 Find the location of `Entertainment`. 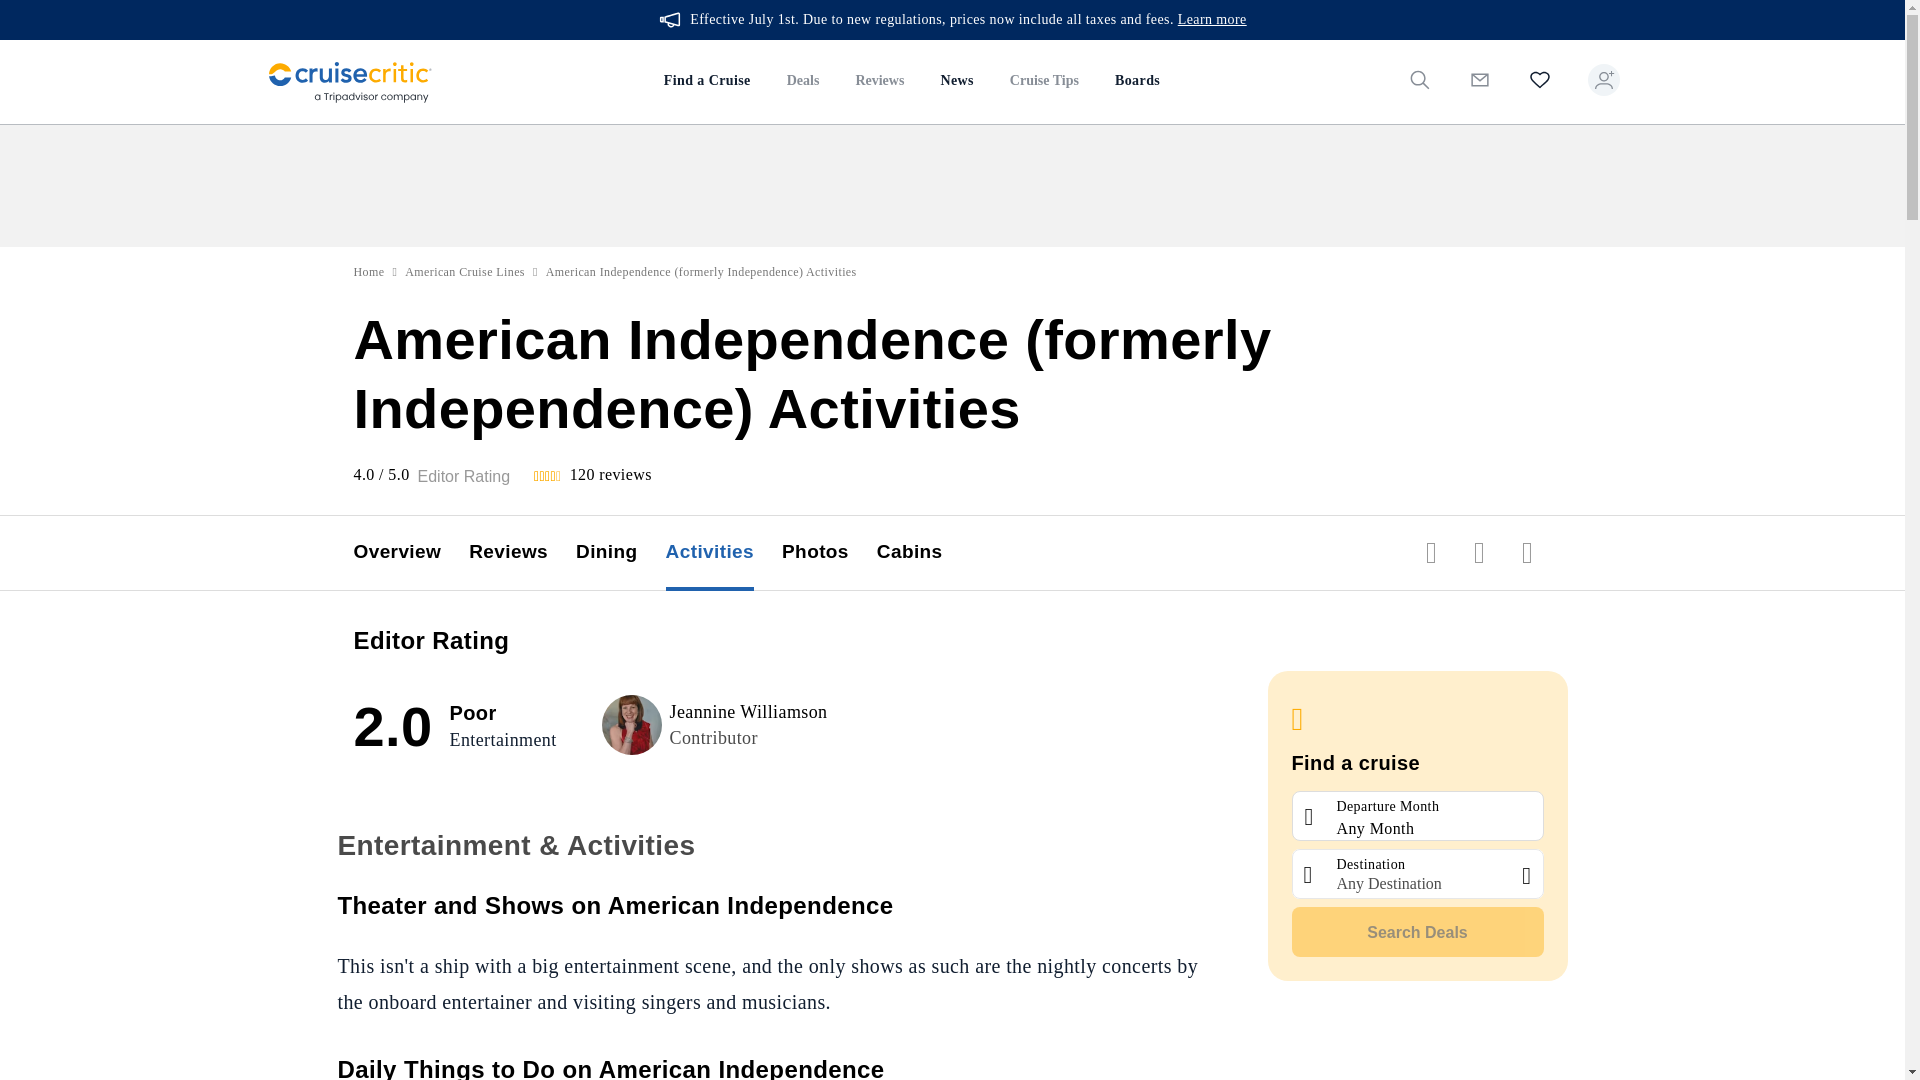

Entertainment is located at coordinates (502, 740).